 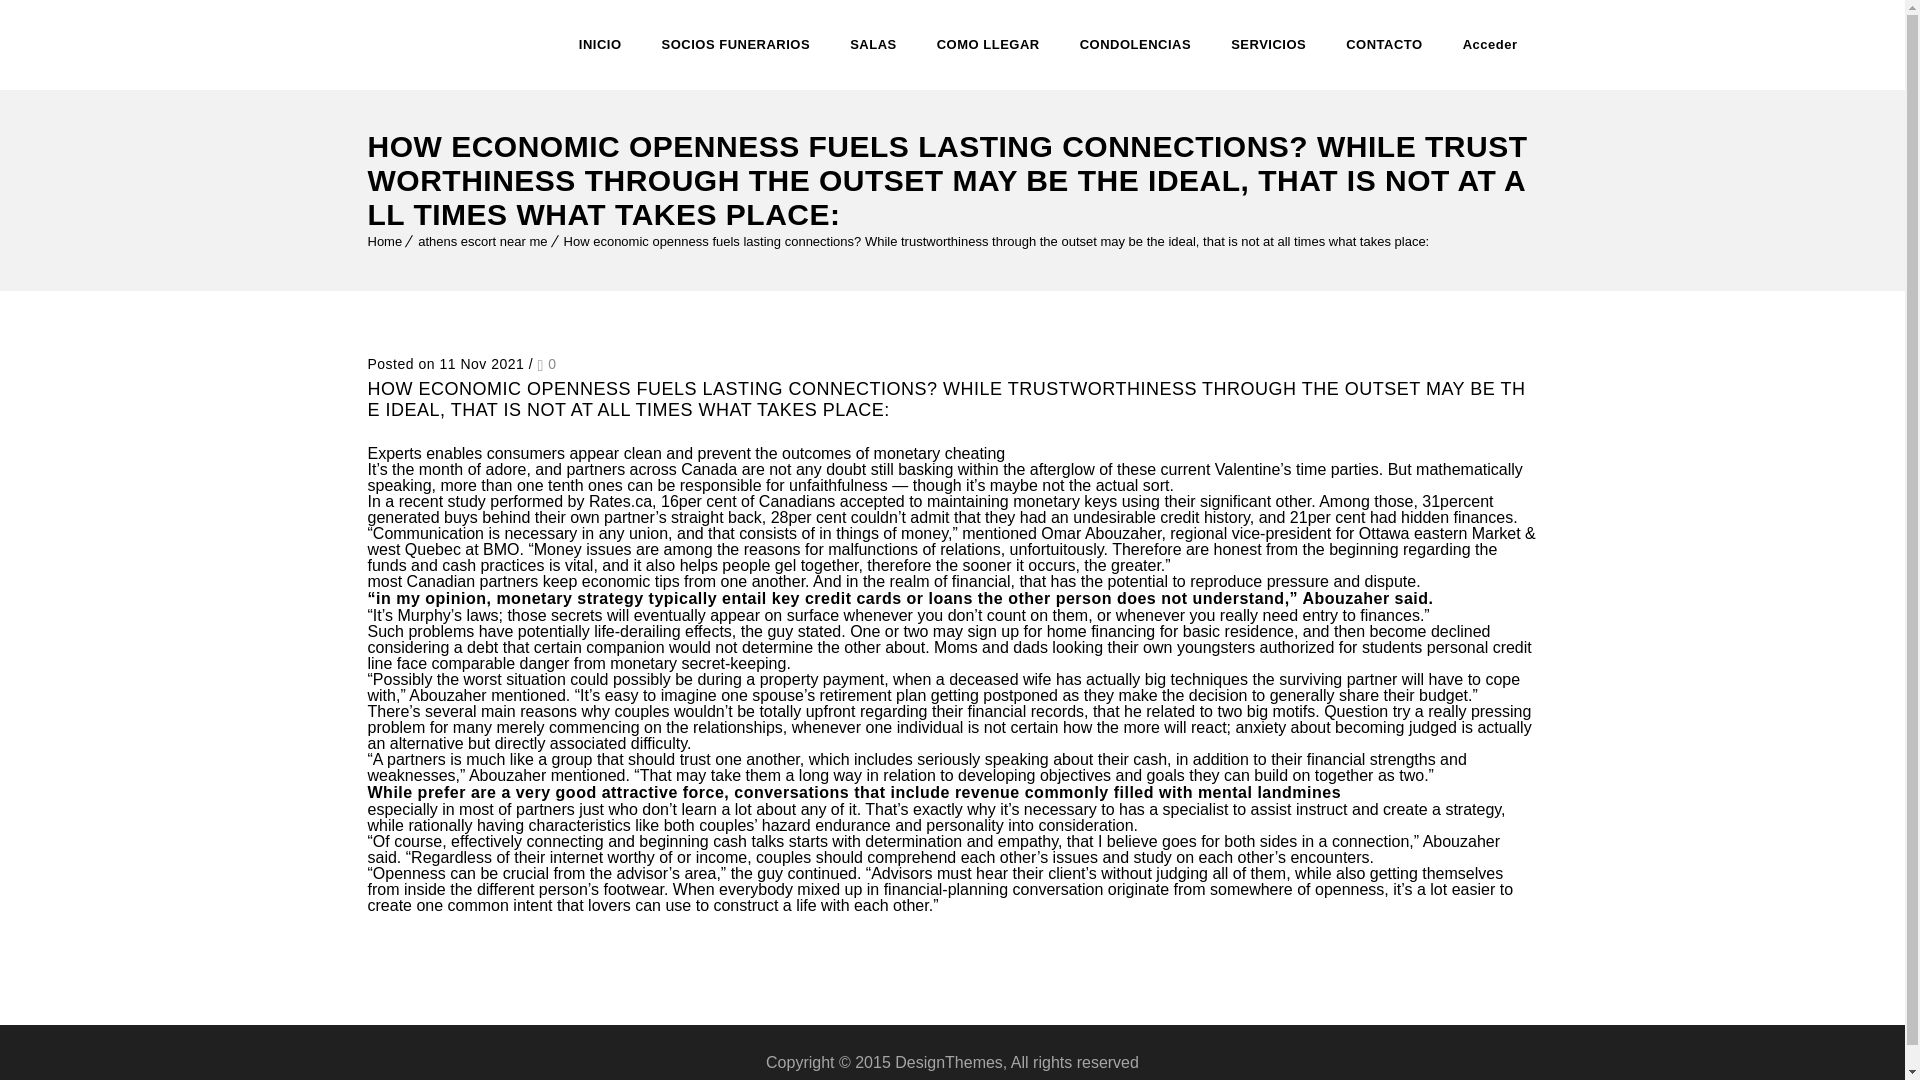 I want to click on 0, so click(x=546, y=364).